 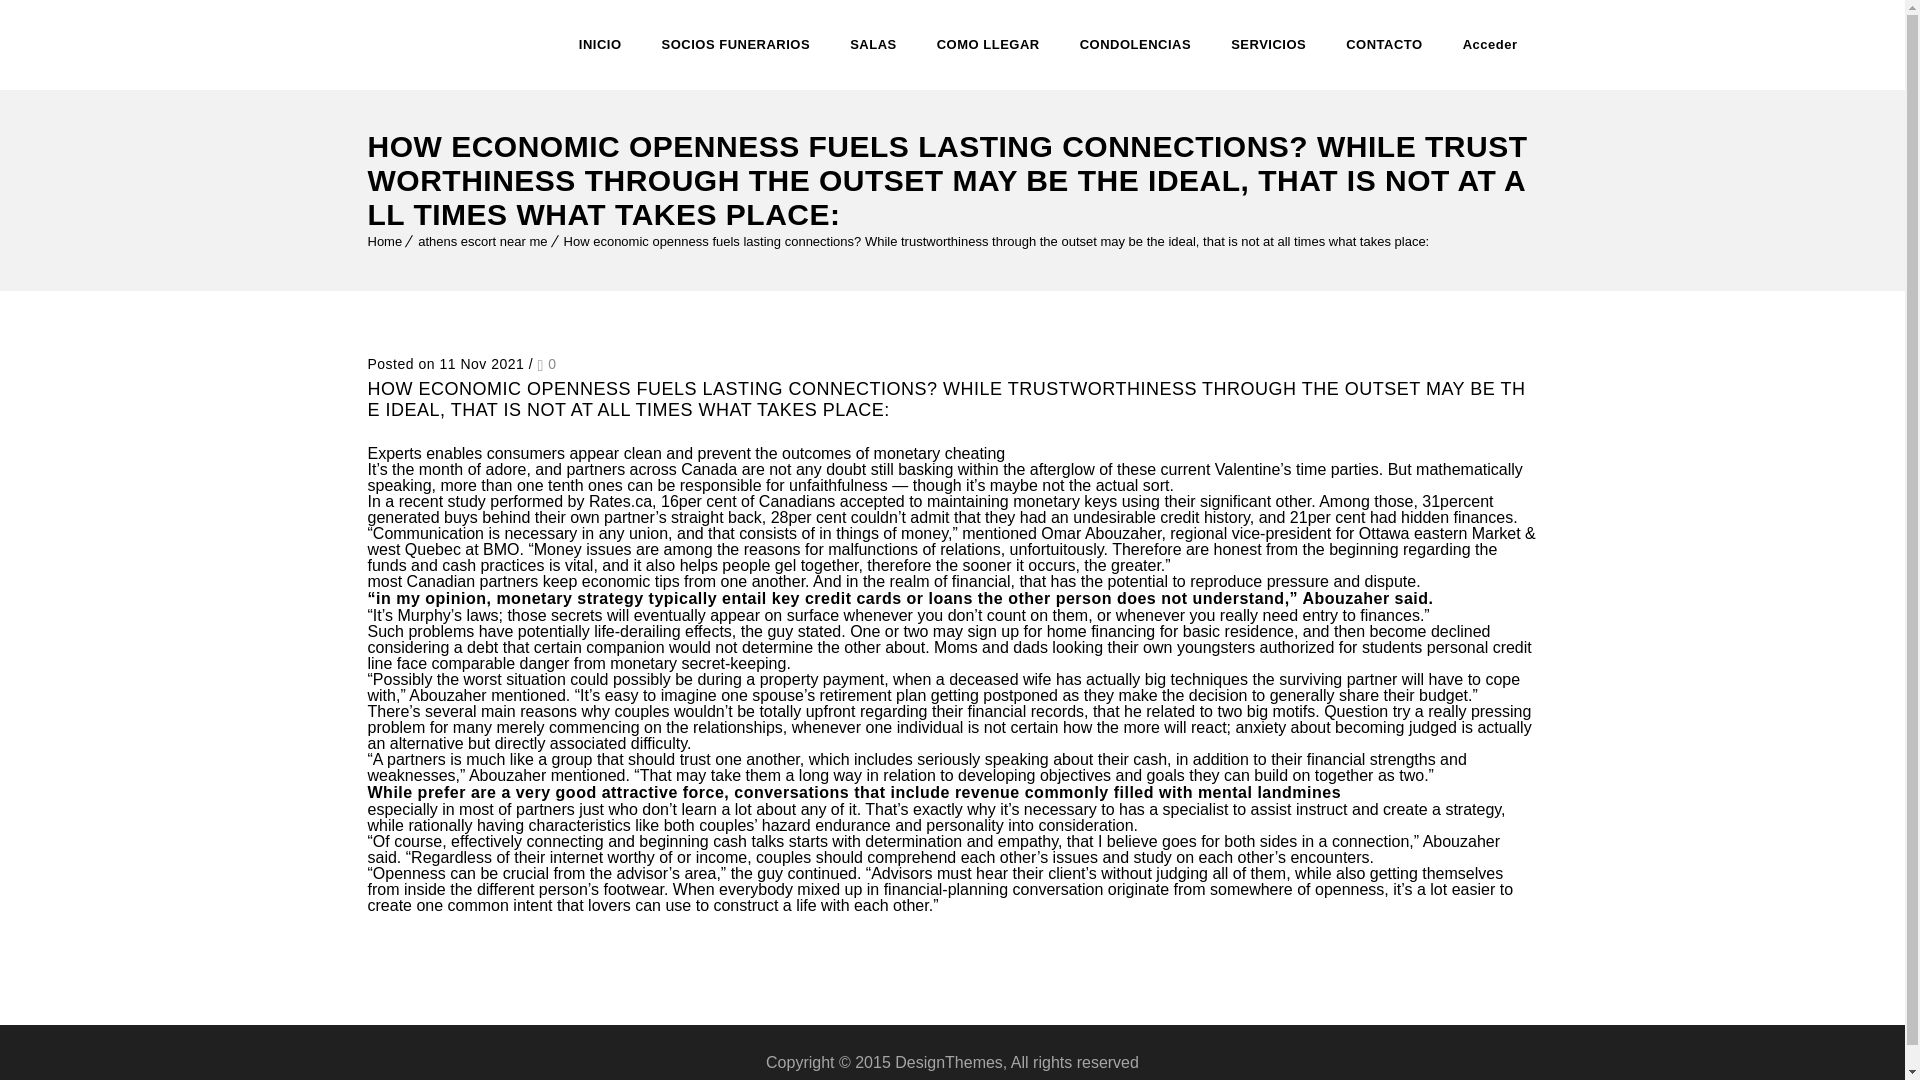 I want to click on 0, so click(x=546, y=364).